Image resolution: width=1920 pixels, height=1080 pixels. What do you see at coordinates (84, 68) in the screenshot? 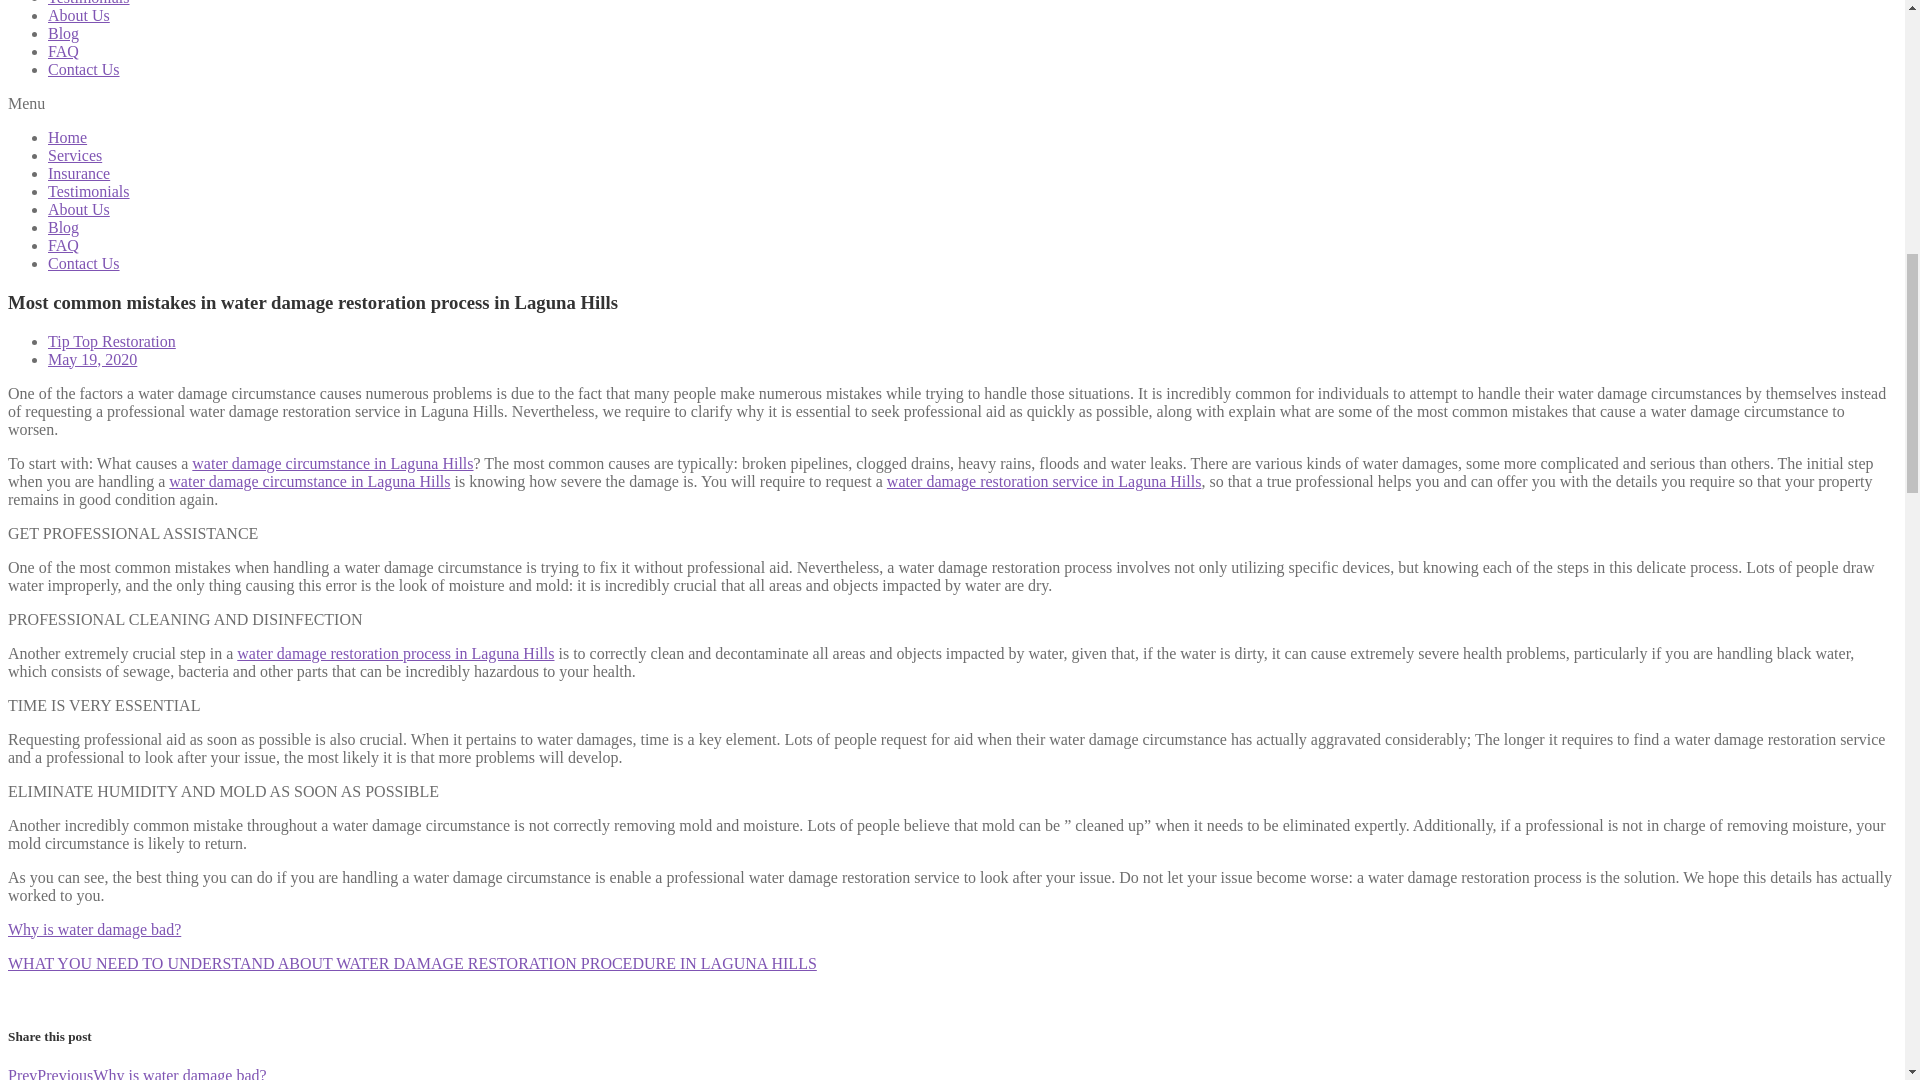
I see `Contact Us` at bounding box center [84, 68].